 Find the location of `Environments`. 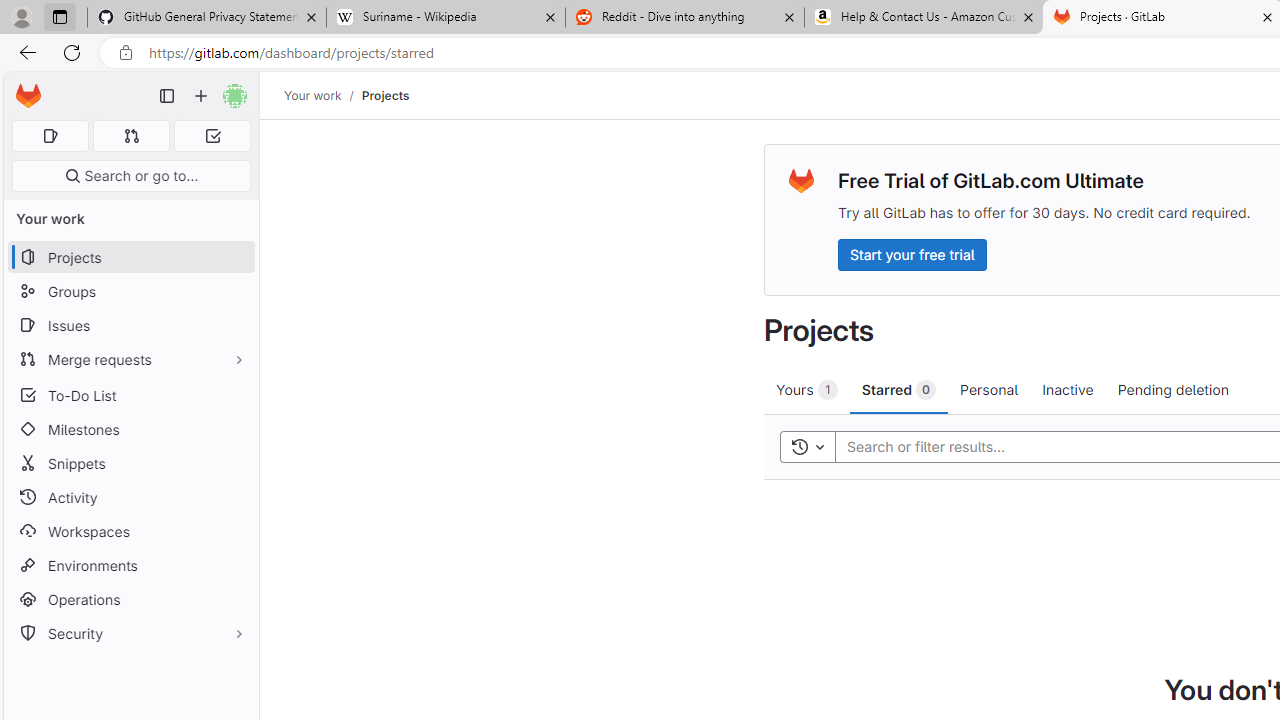

Environments is located at coordinates (130, 564).